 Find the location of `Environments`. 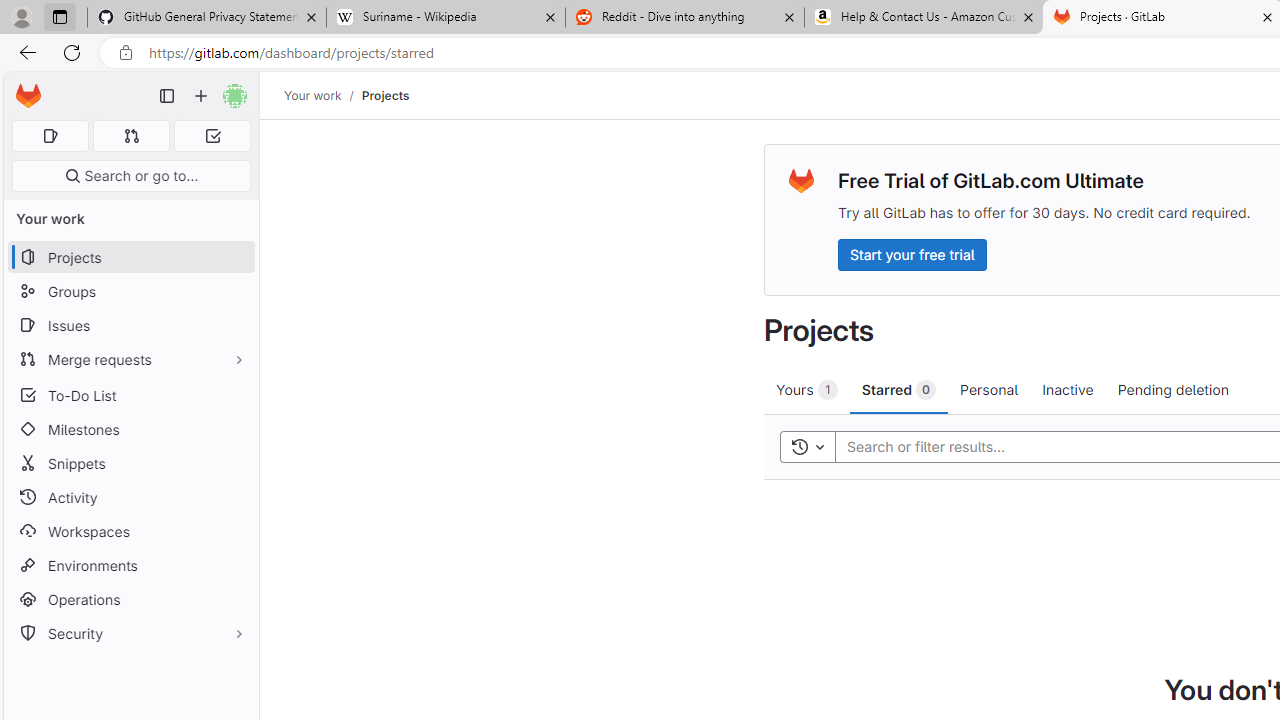

Environments is located at coordinates (130, 564).